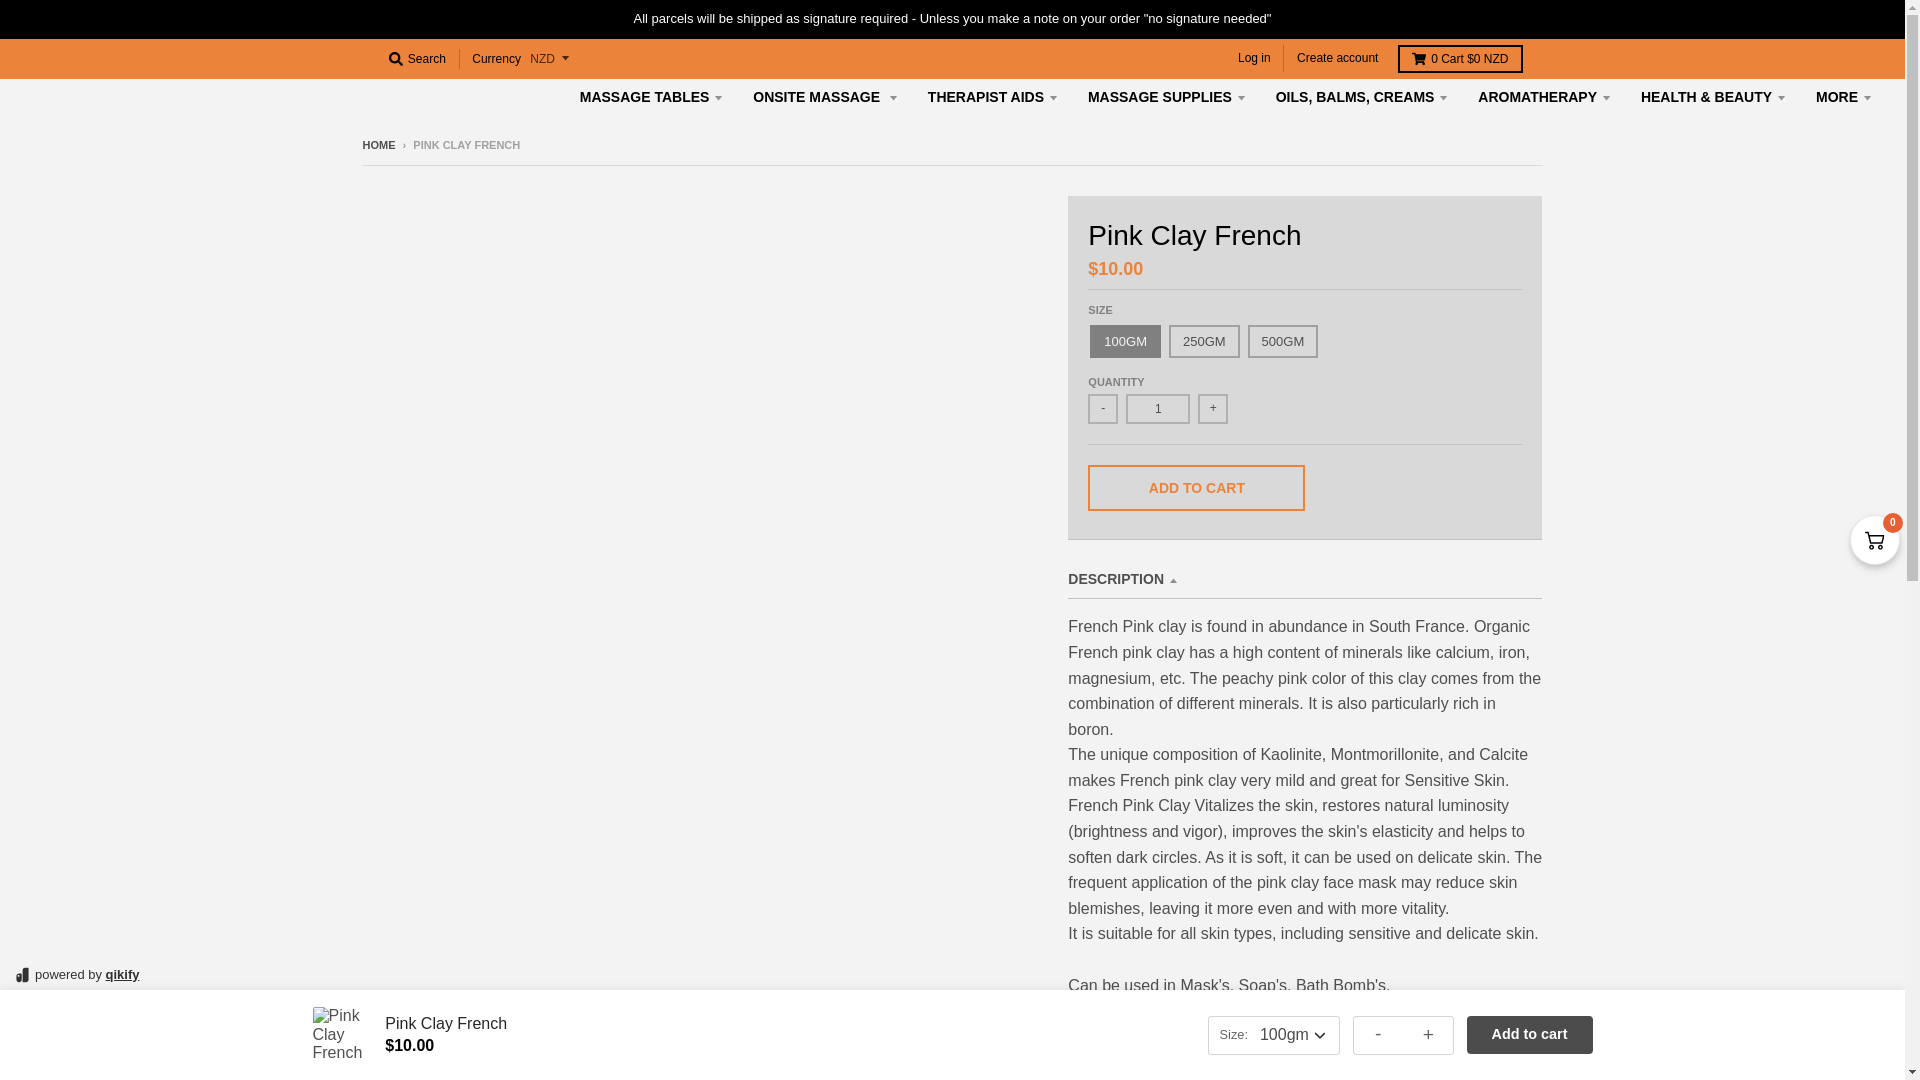 The image size is (1920, 1080). I want to click on 250gm, so click(1204, 341).